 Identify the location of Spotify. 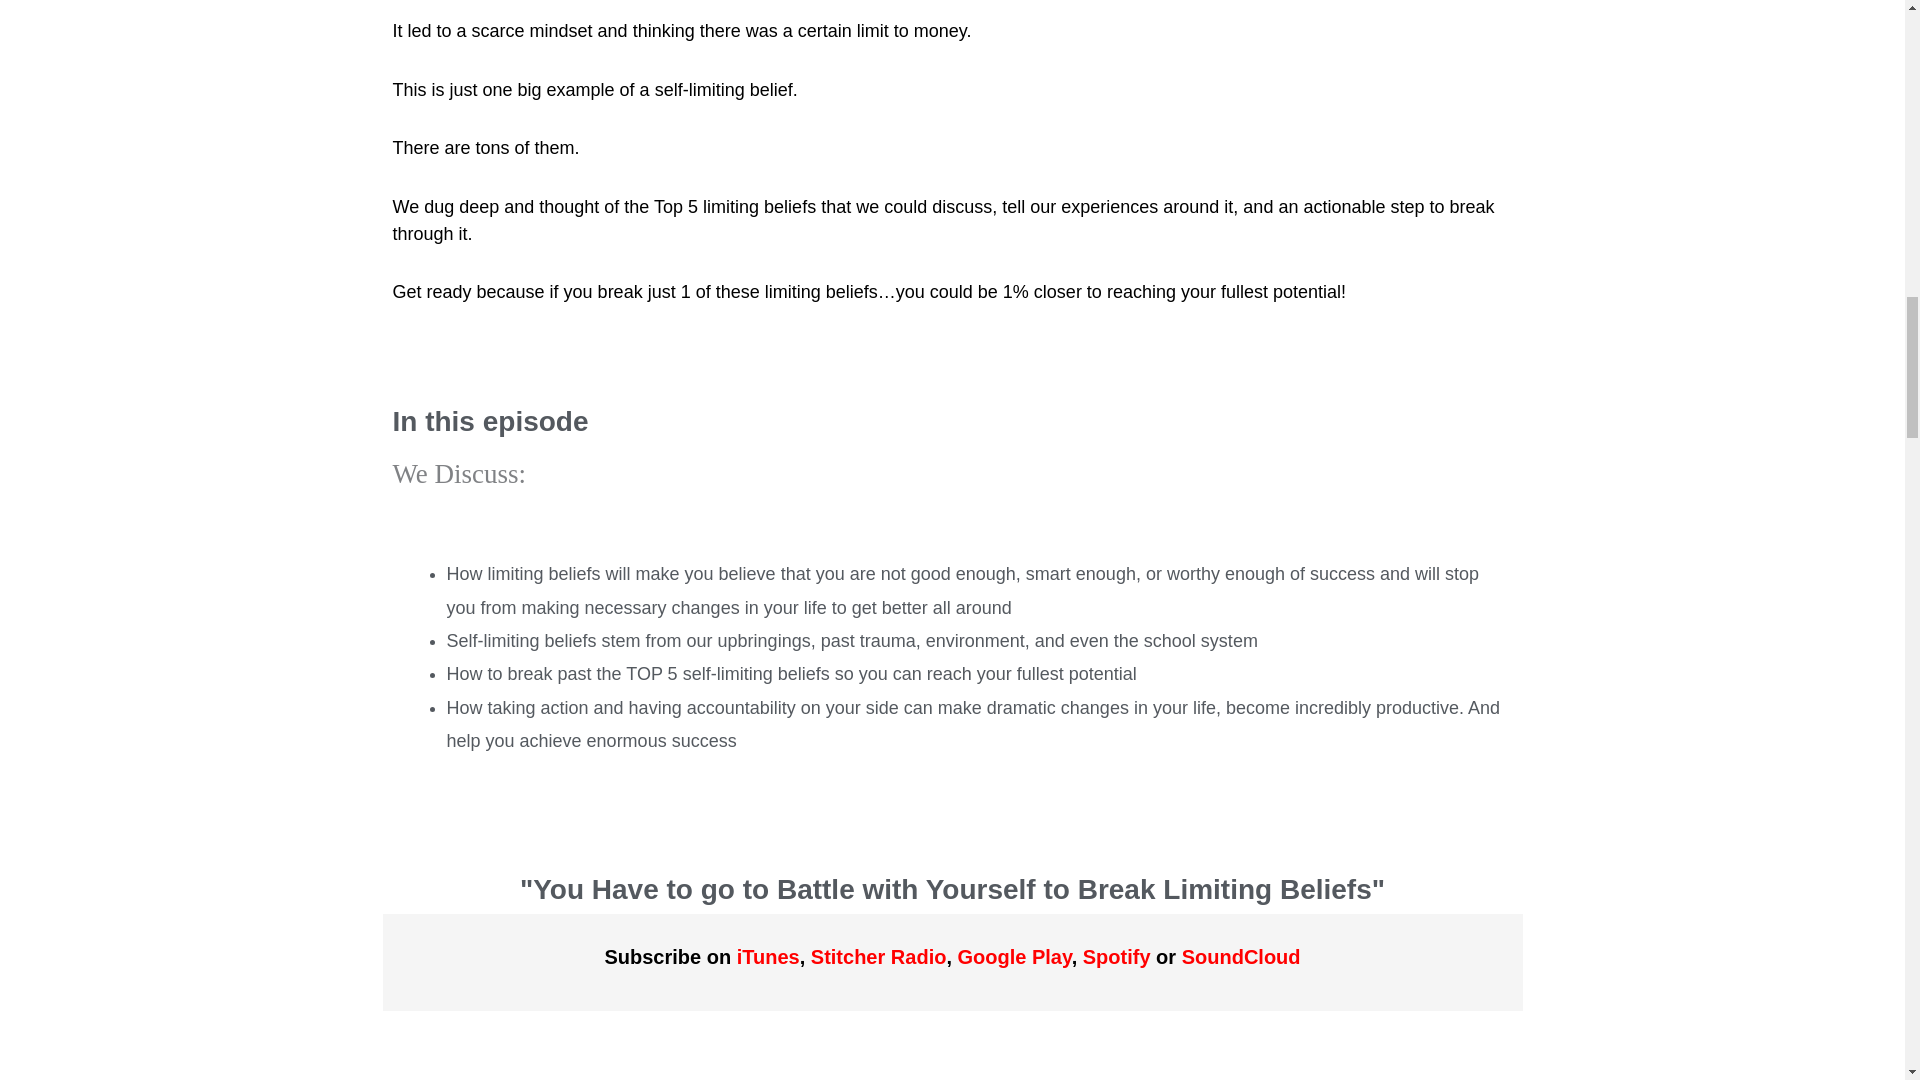
(1116, 956).